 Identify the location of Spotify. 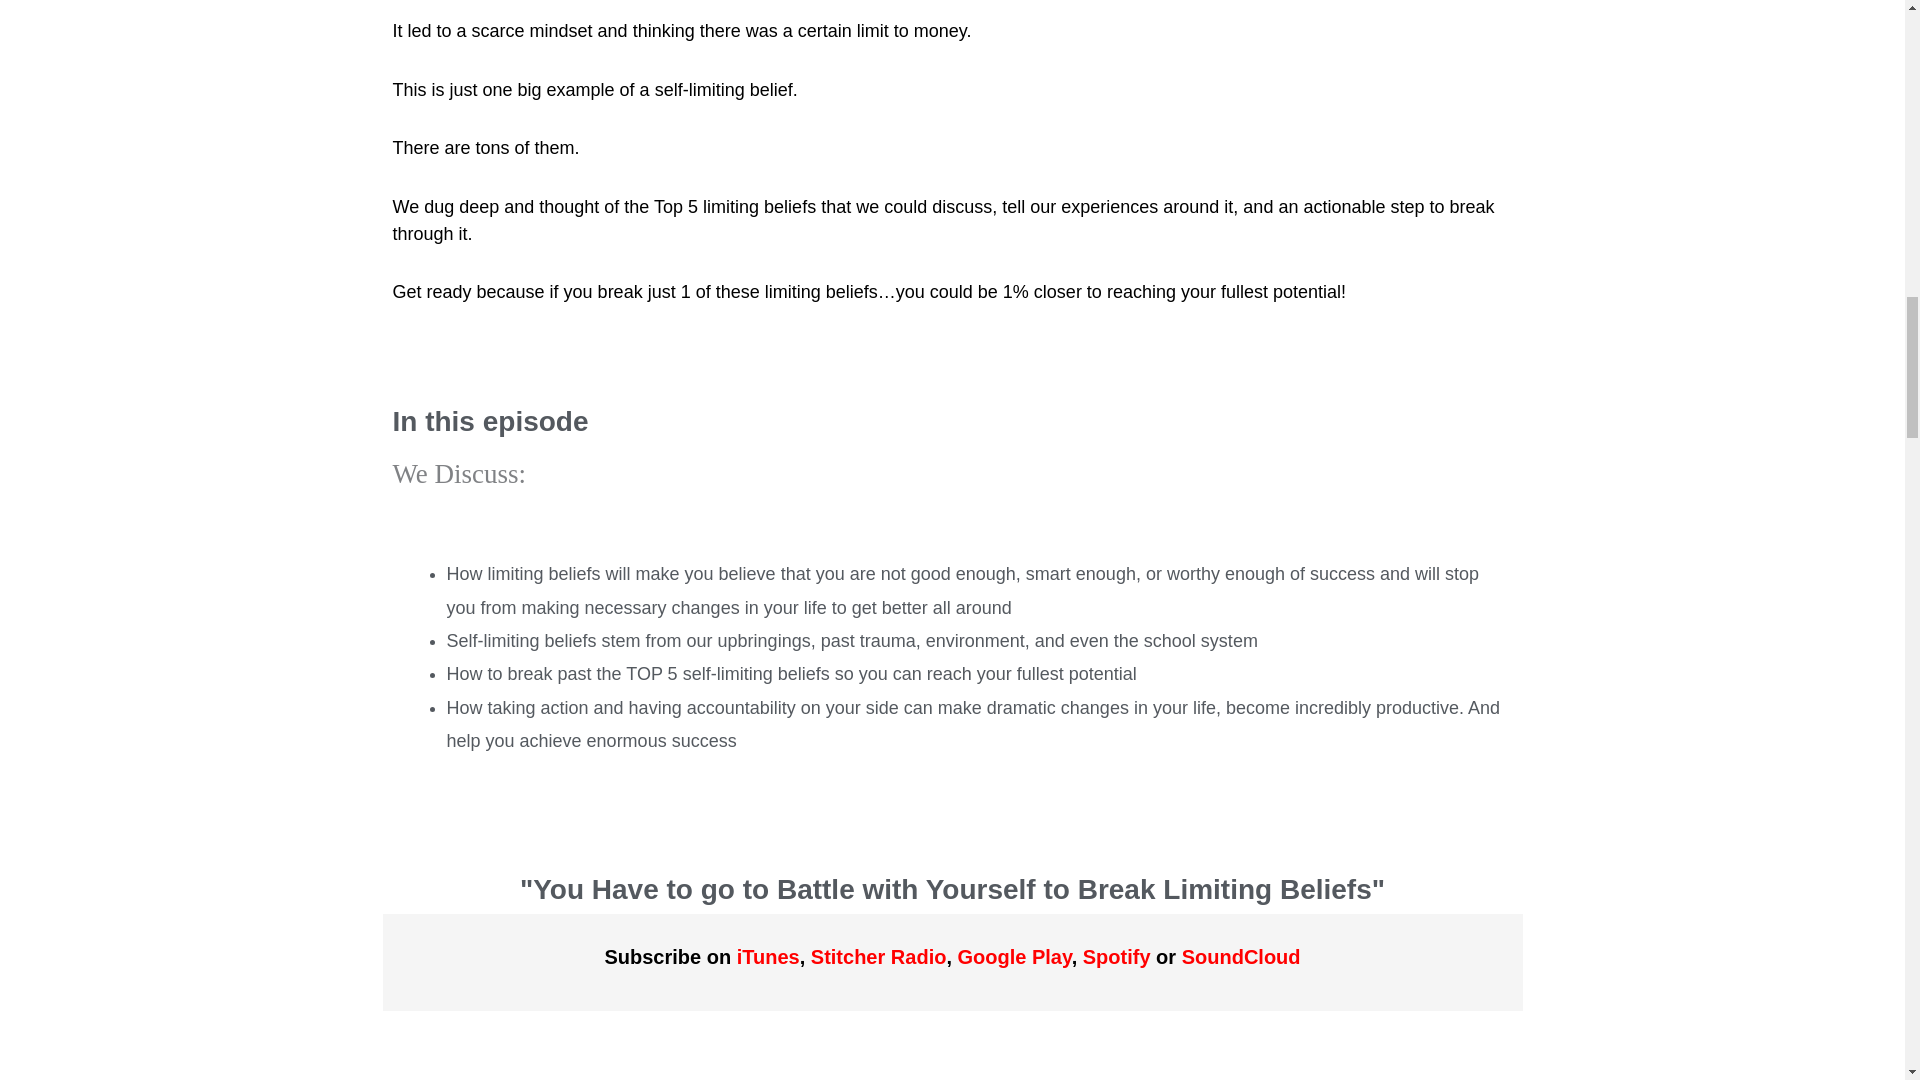
(1116, 956).